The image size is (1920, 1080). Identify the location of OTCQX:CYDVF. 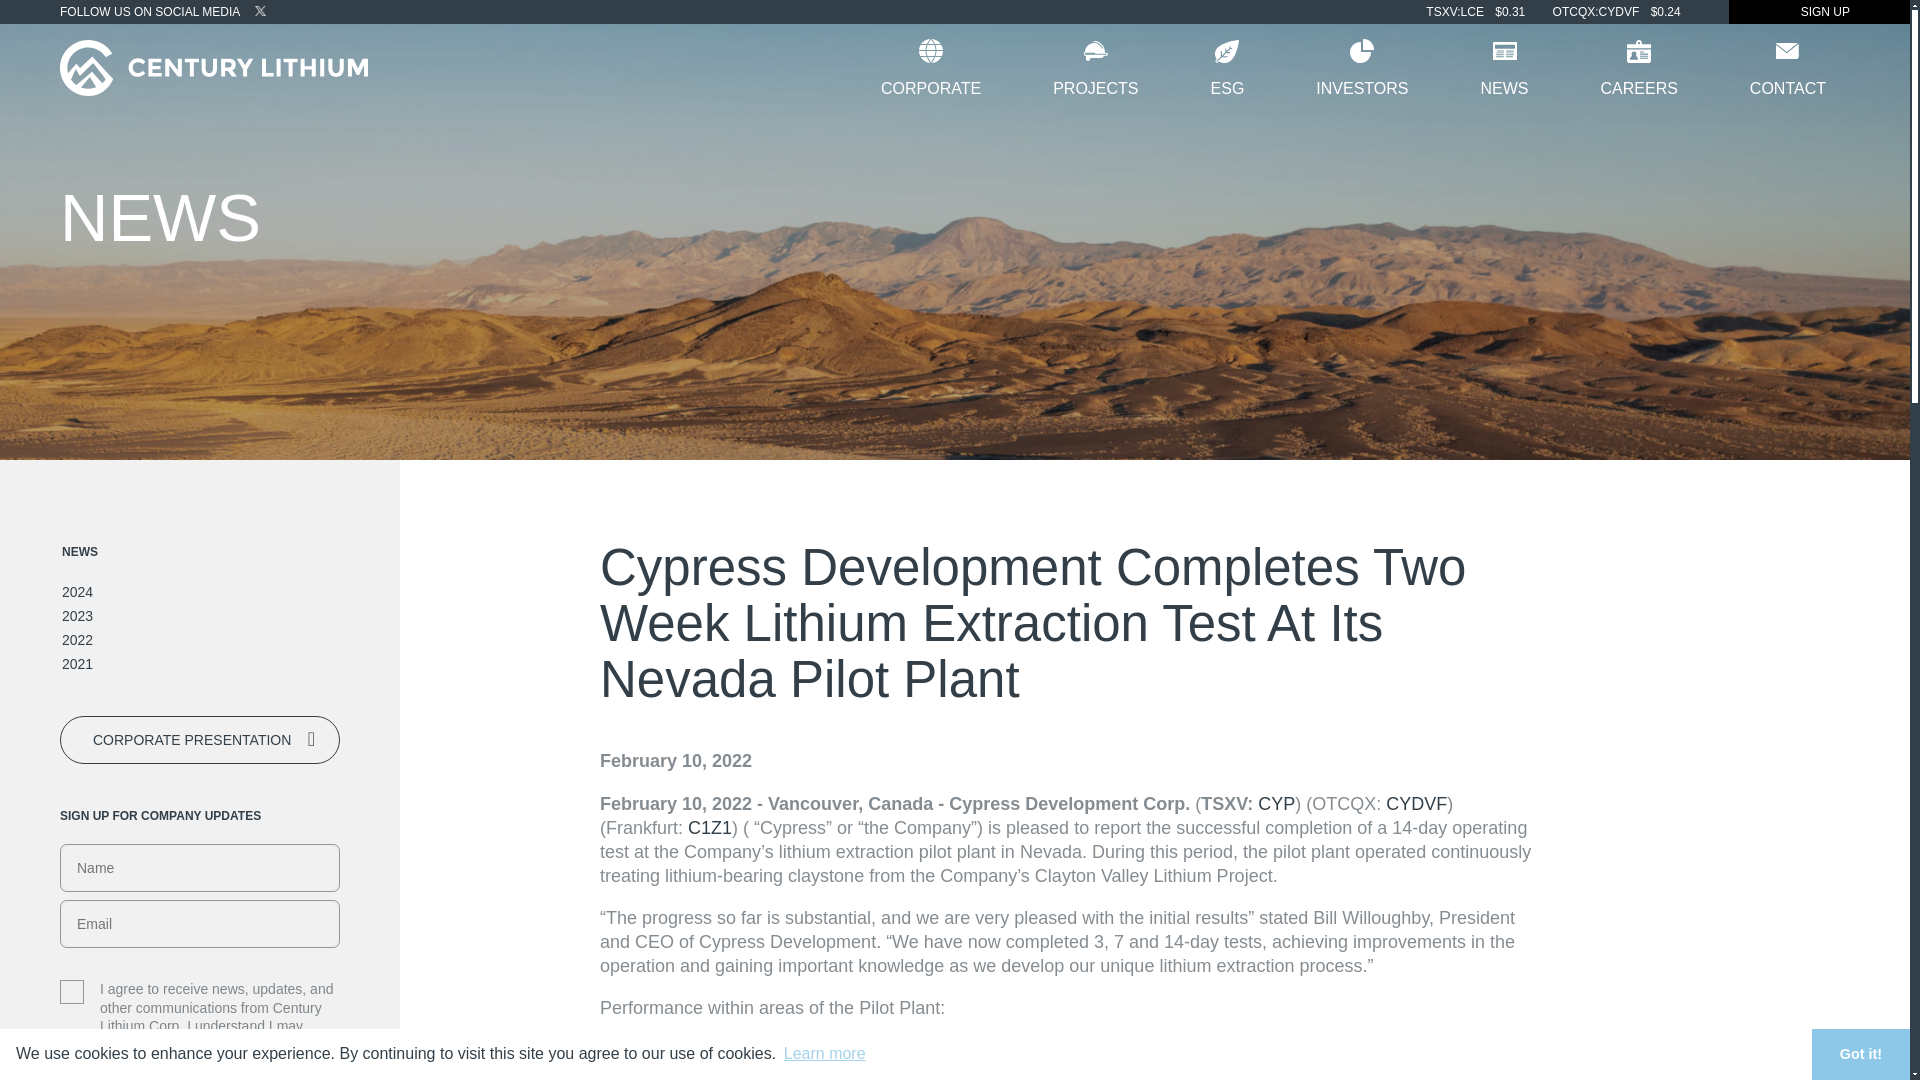
(1596, 12).